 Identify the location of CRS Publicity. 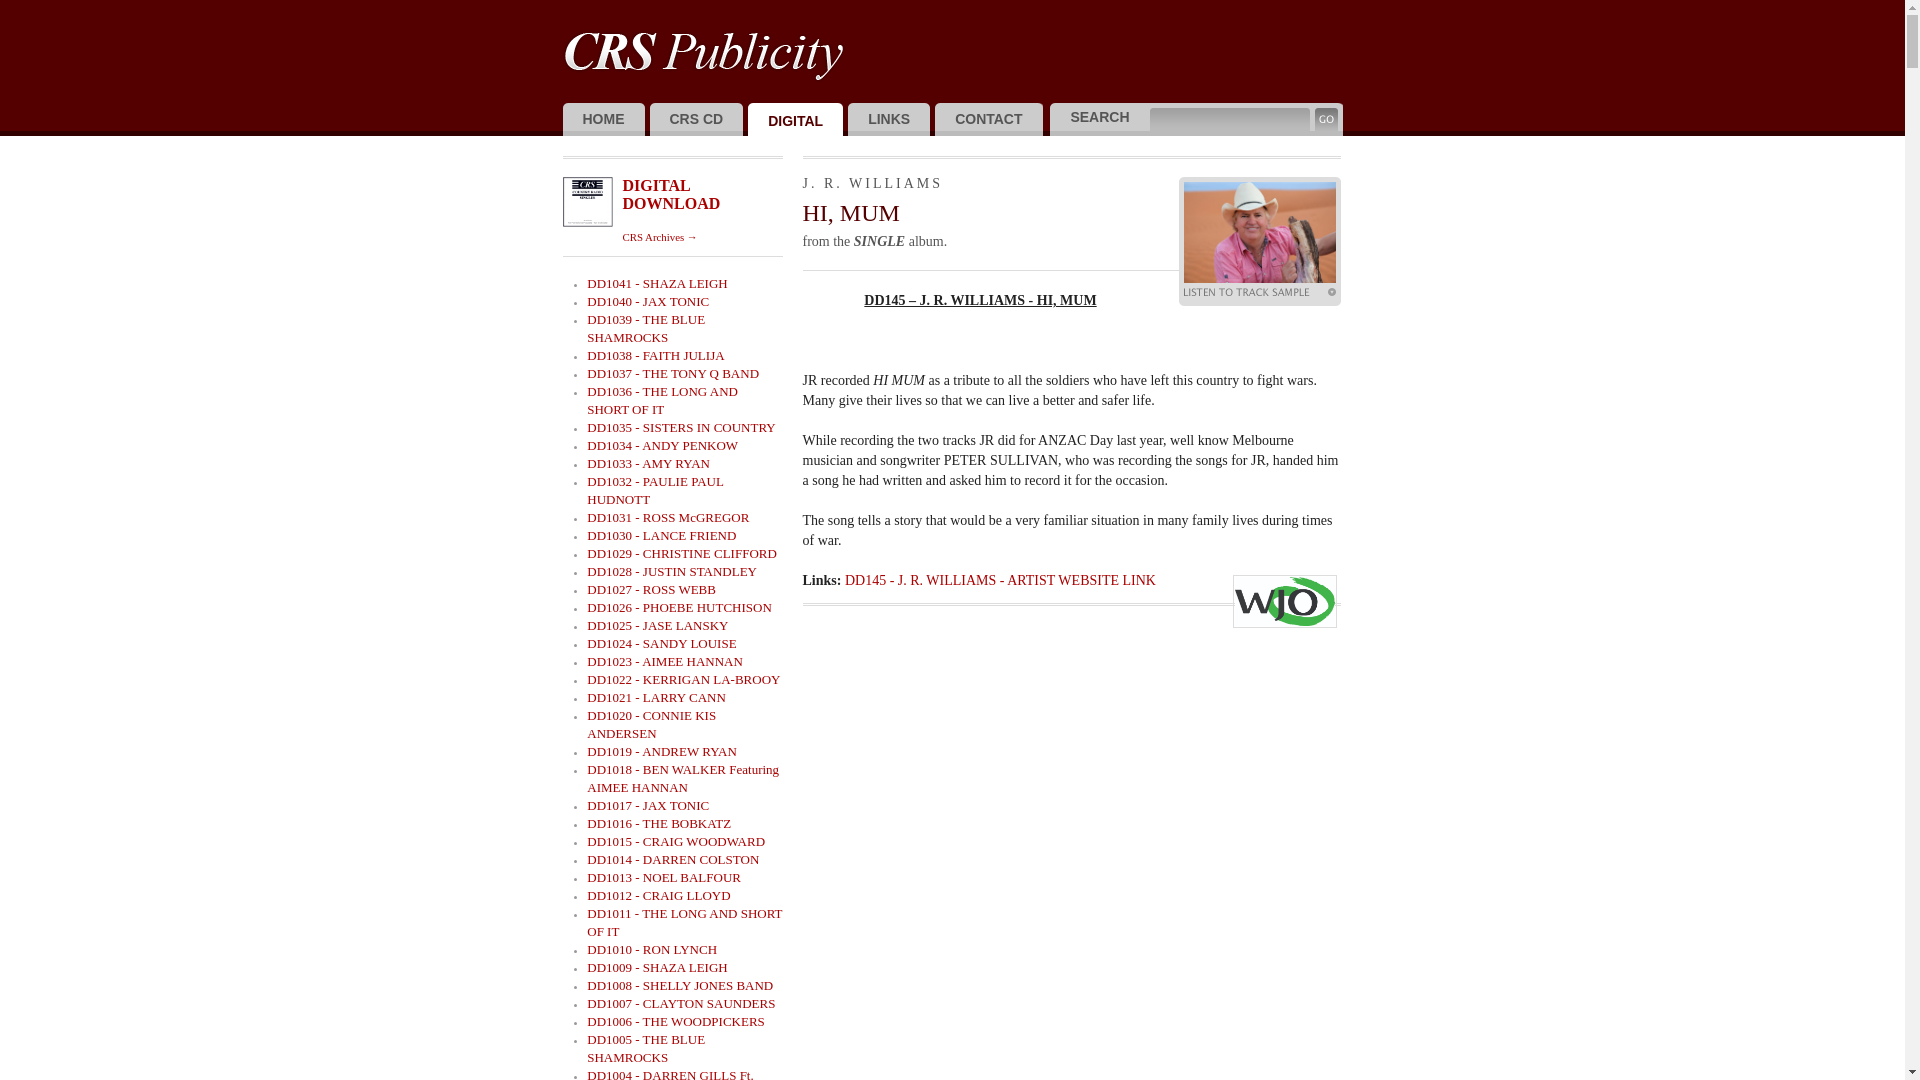
(696, 52).